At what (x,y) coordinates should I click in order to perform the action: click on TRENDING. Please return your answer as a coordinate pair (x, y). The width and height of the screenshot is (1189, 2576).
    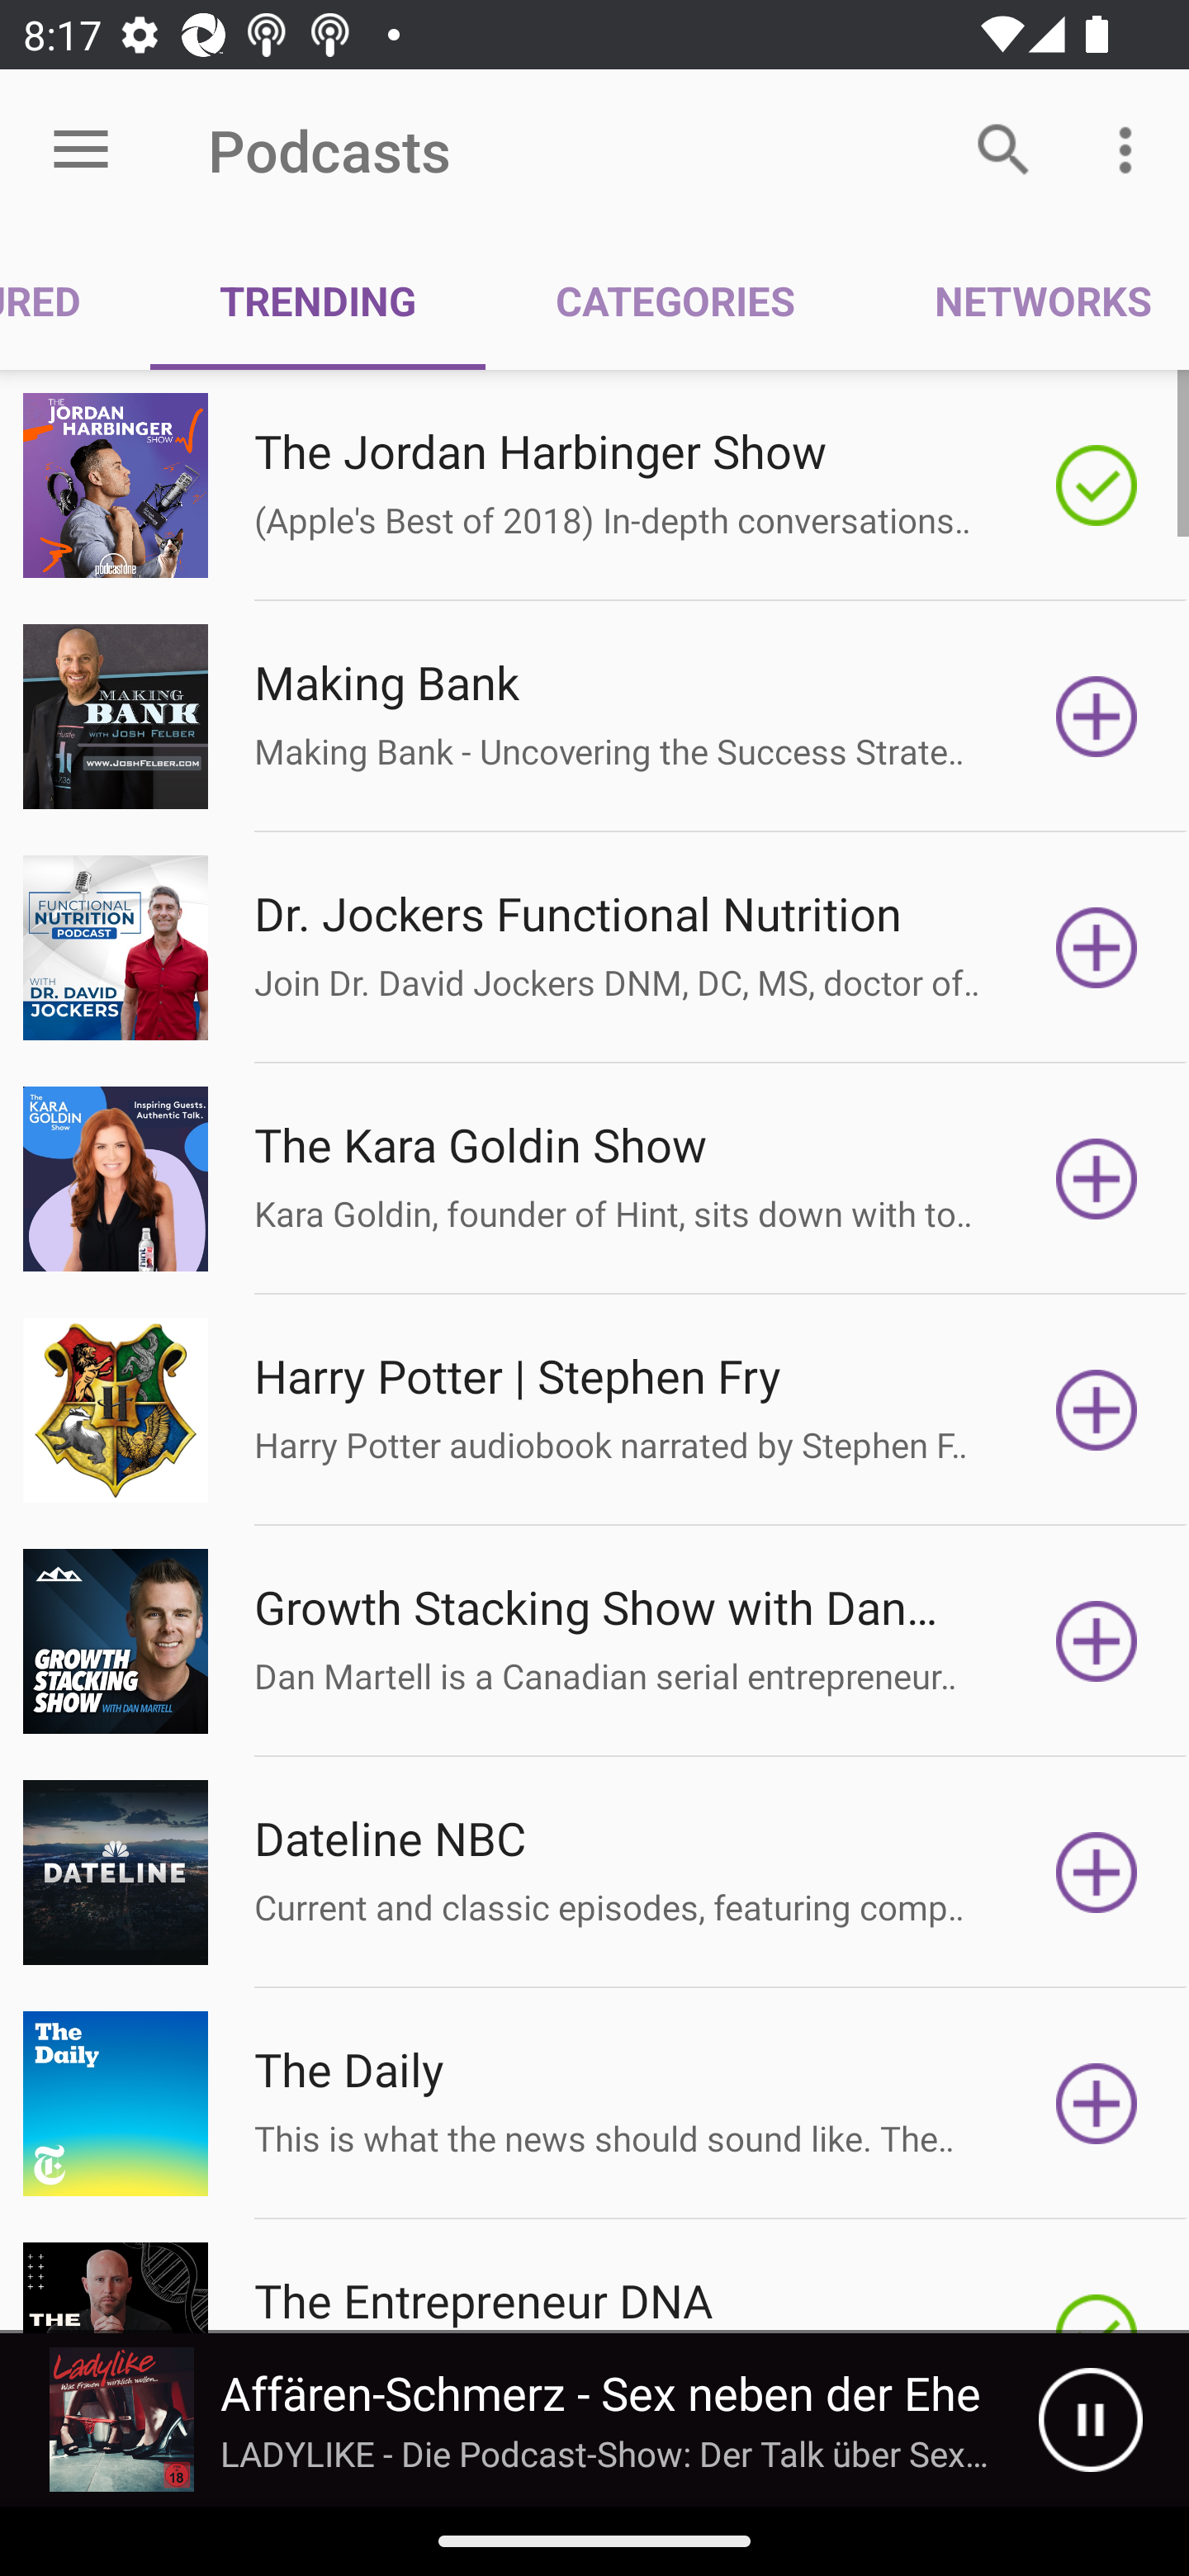
    Looking at the image, I should click on (317, 301).